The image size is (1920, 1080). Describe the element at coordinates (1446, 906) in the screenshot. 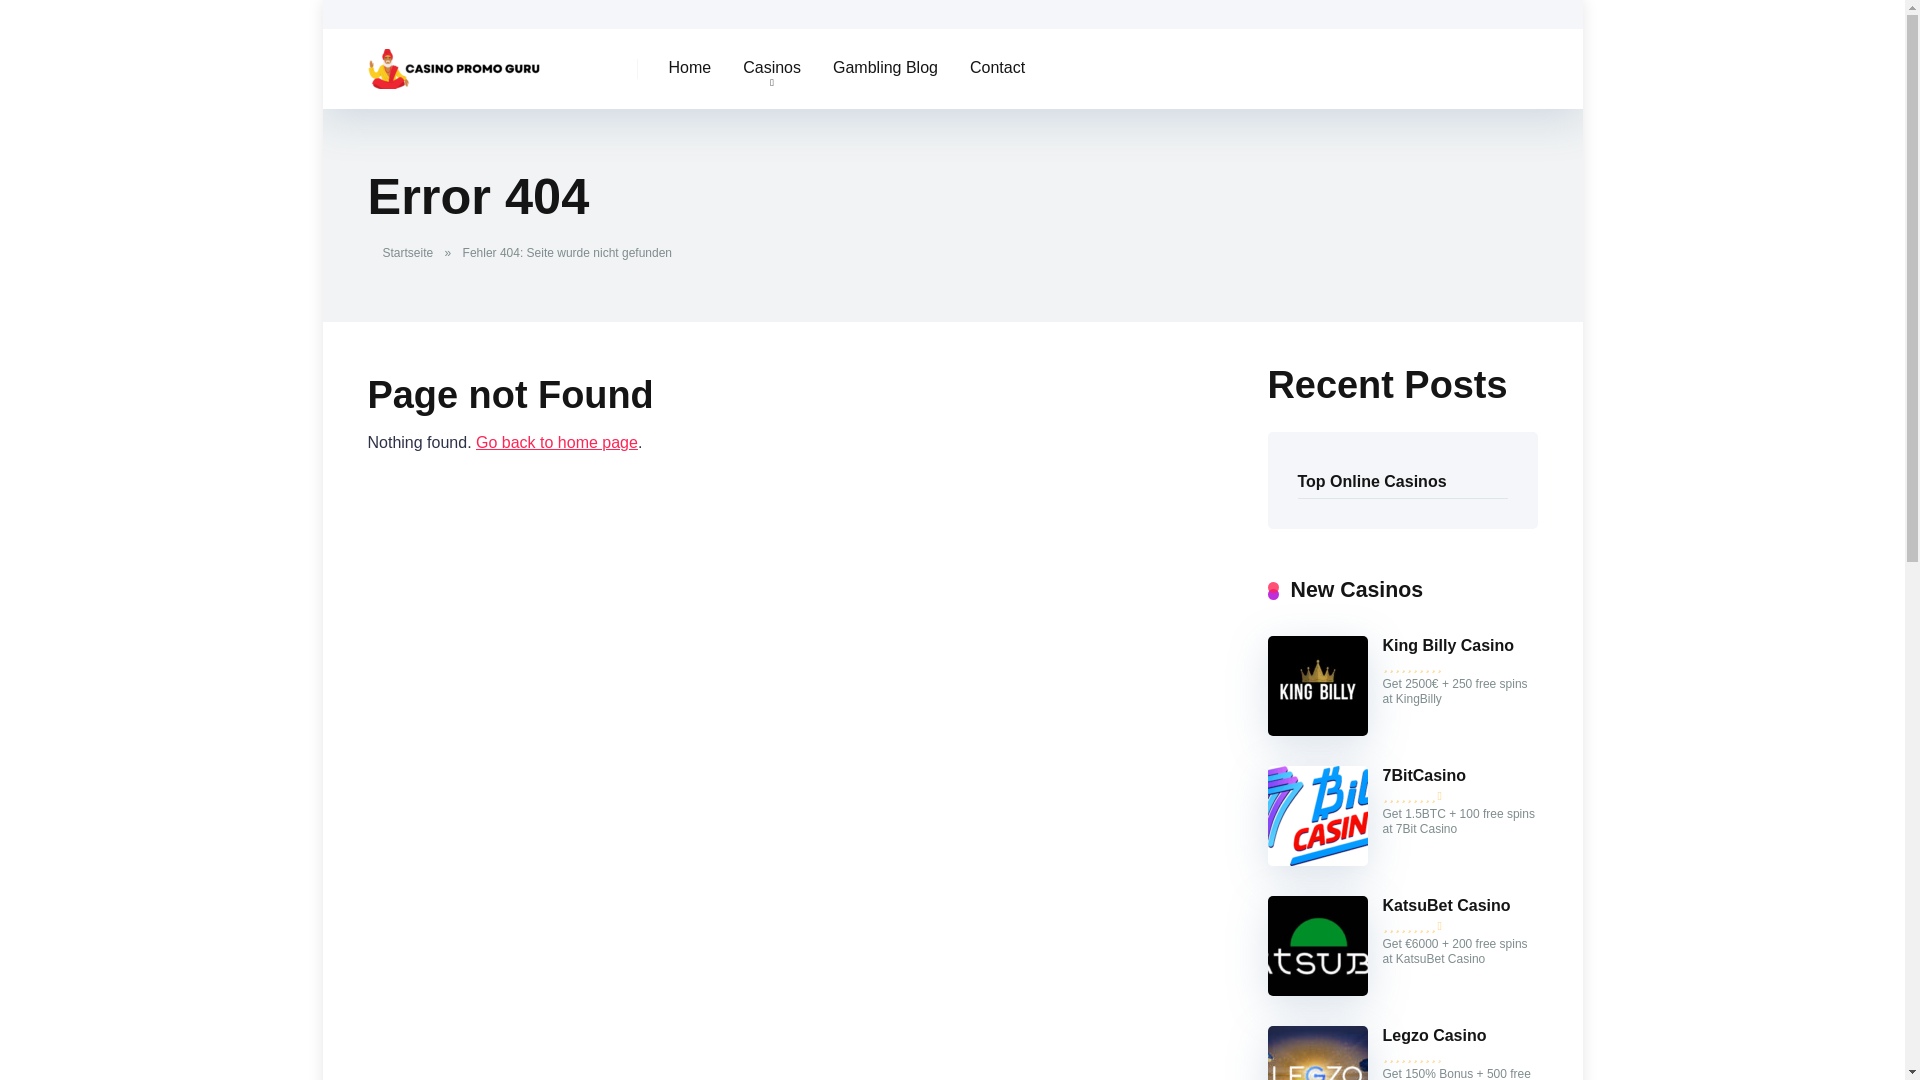

I see `KatsuBet Casino` at that location.